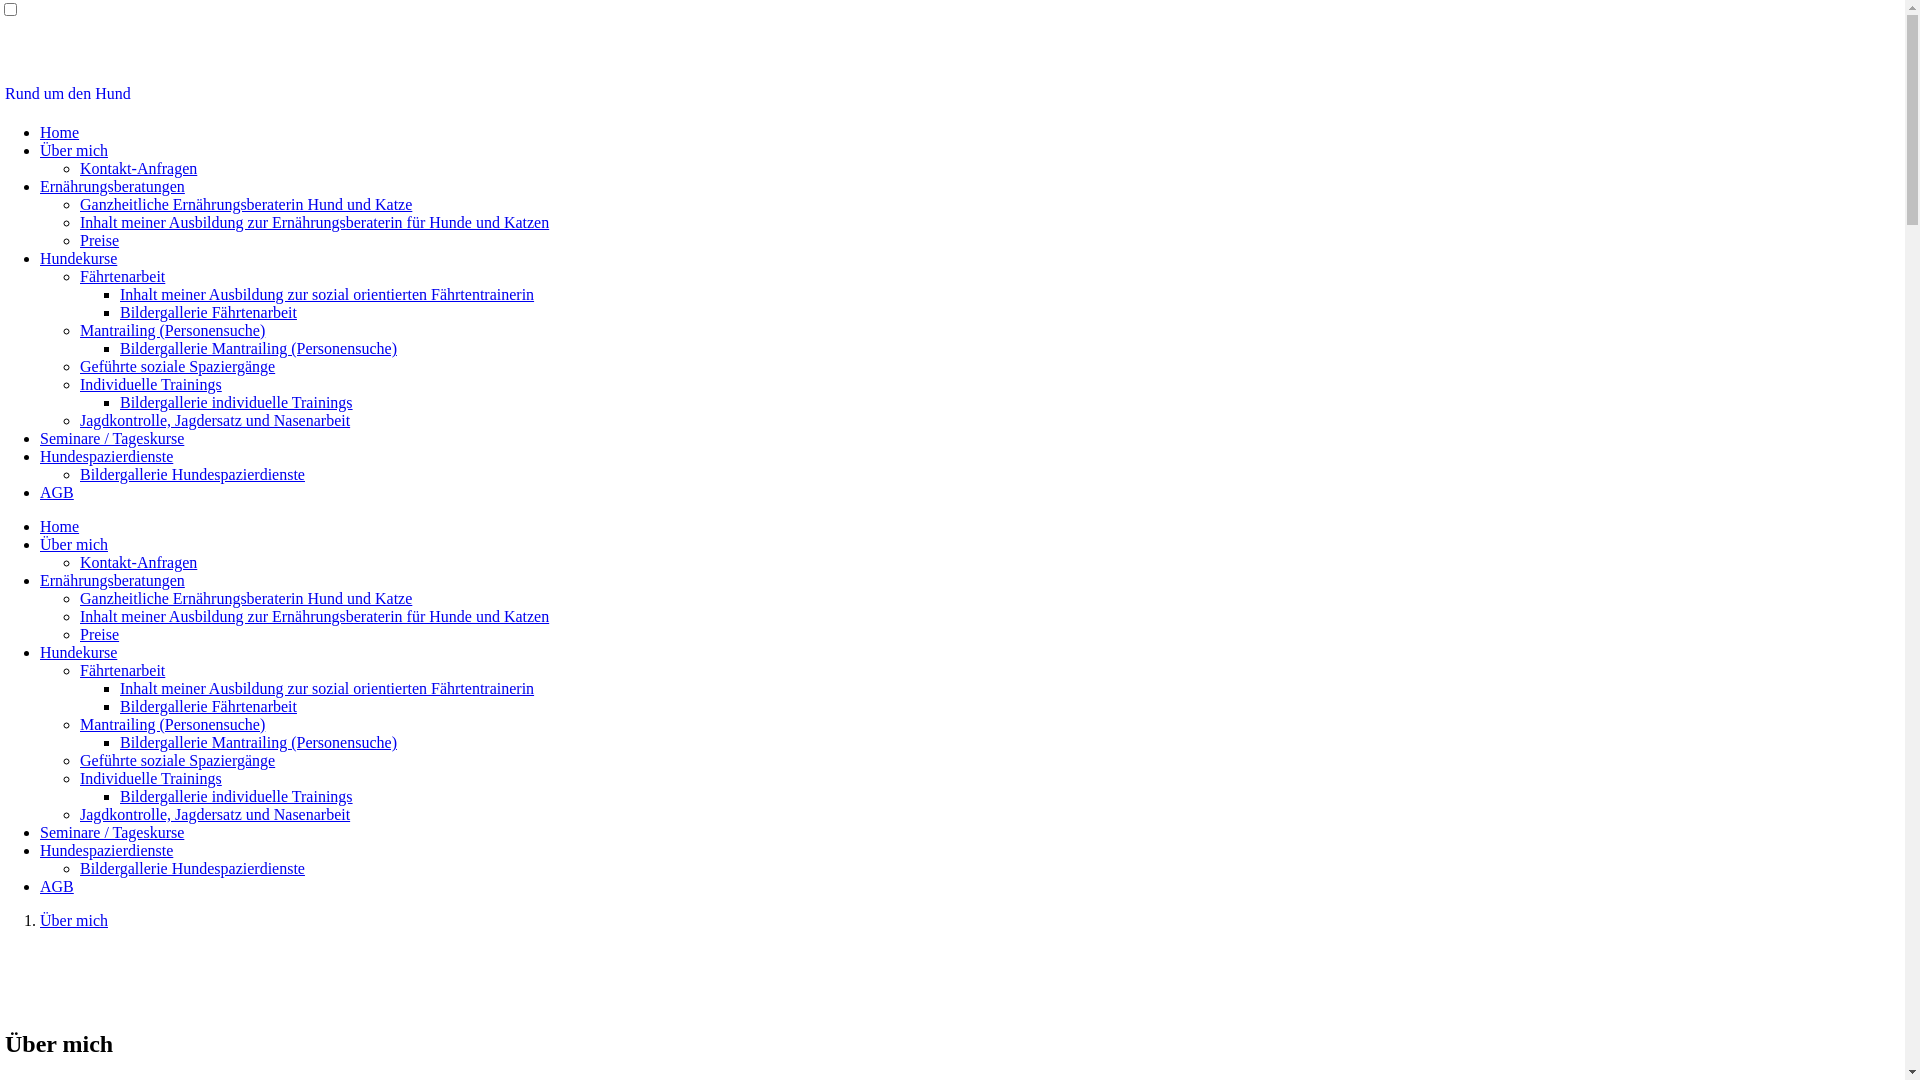  What do you see at coordinates (151, 778) in the screenshot?
I see `Individuelle Trainings` at bounding box center [151, 778].